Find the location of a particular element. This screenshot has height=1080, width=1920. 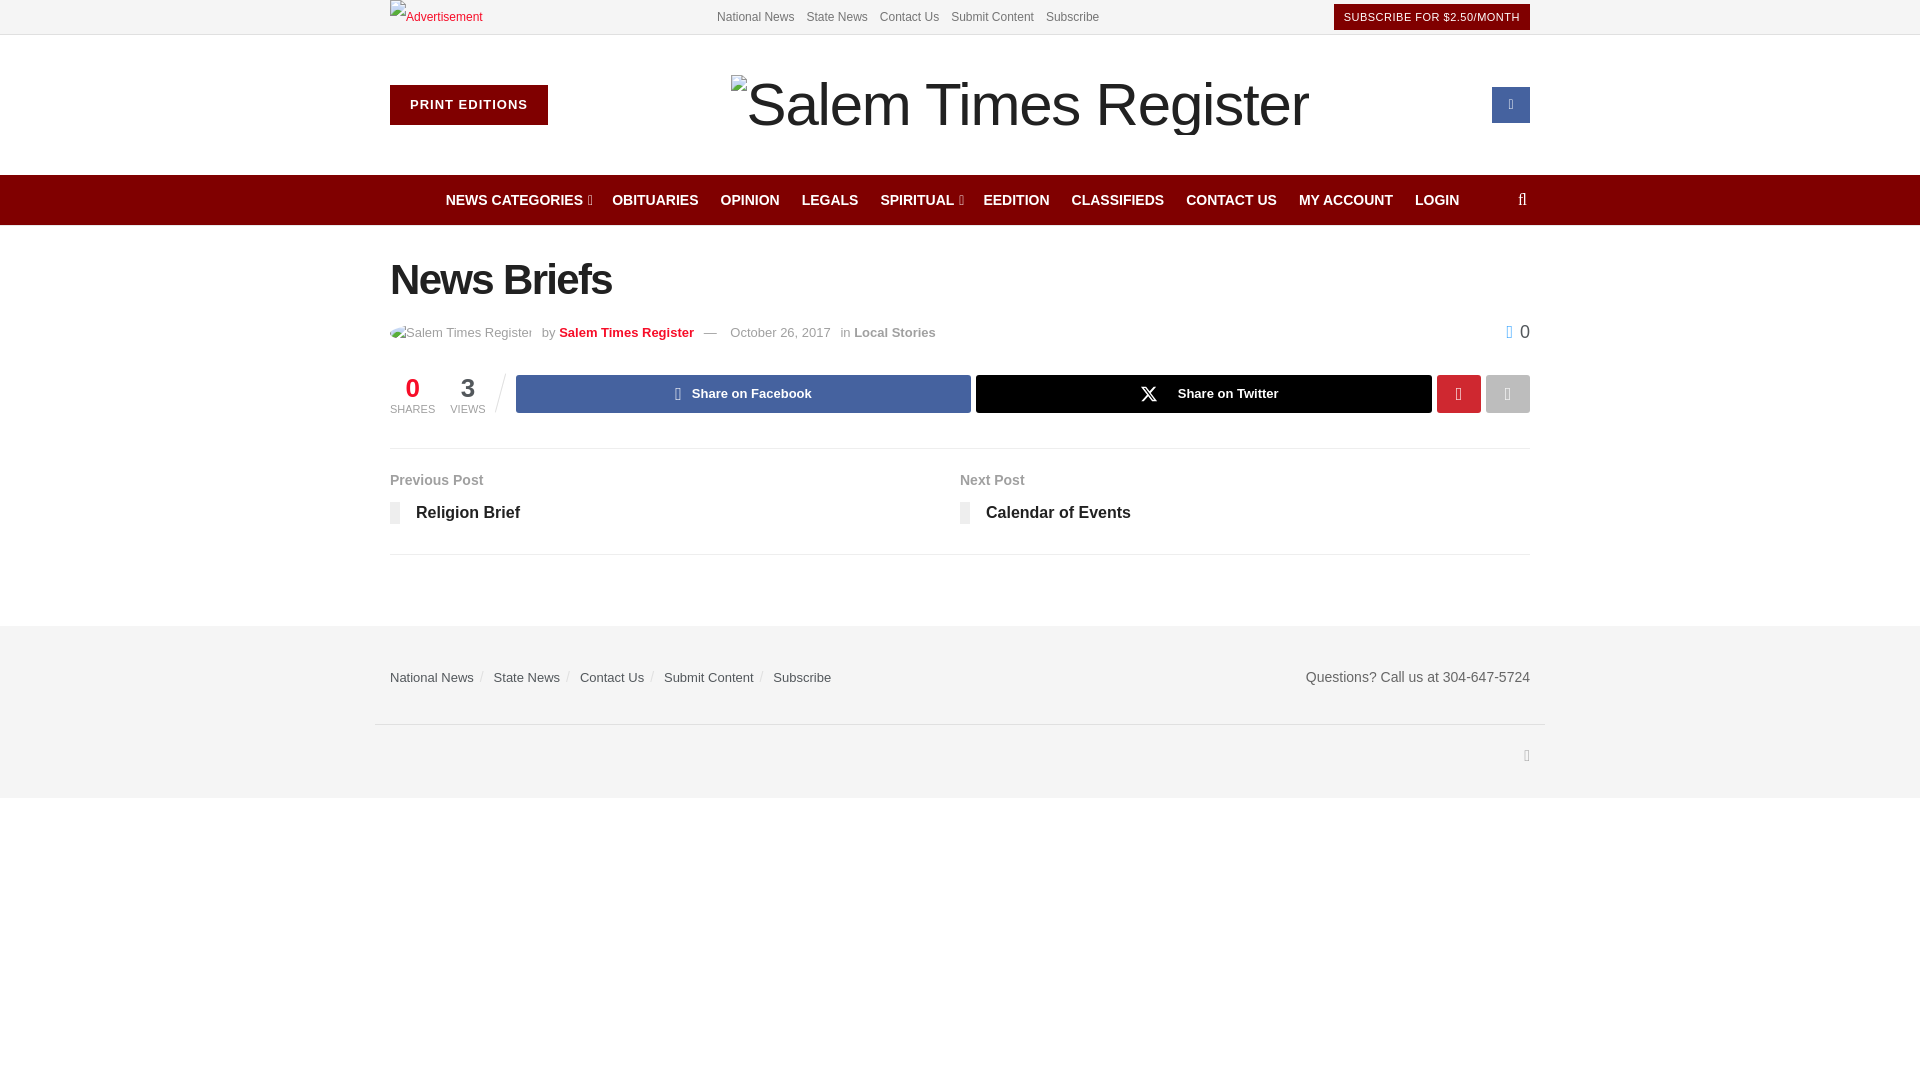

CLASSIFIEDS is located at coordinates (1118, 199).